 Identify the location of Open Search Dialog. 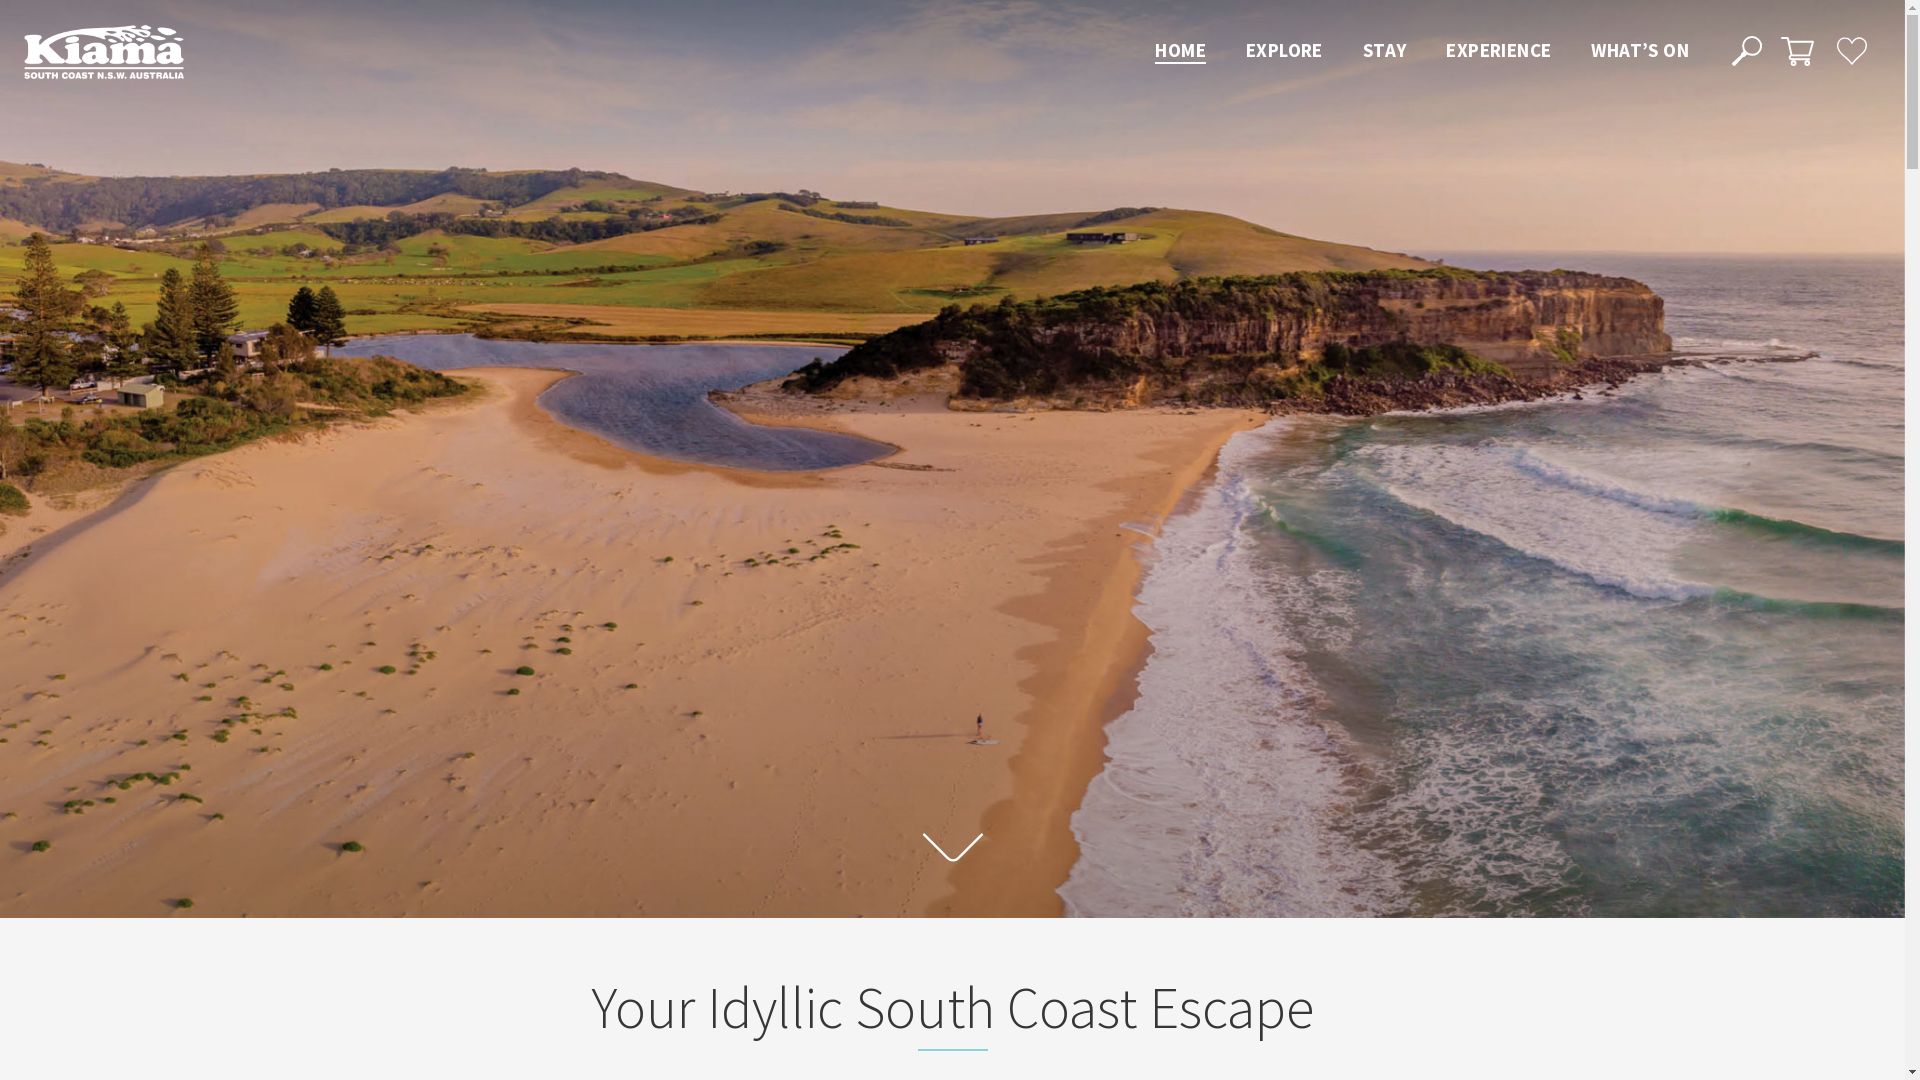
(1746, 50).